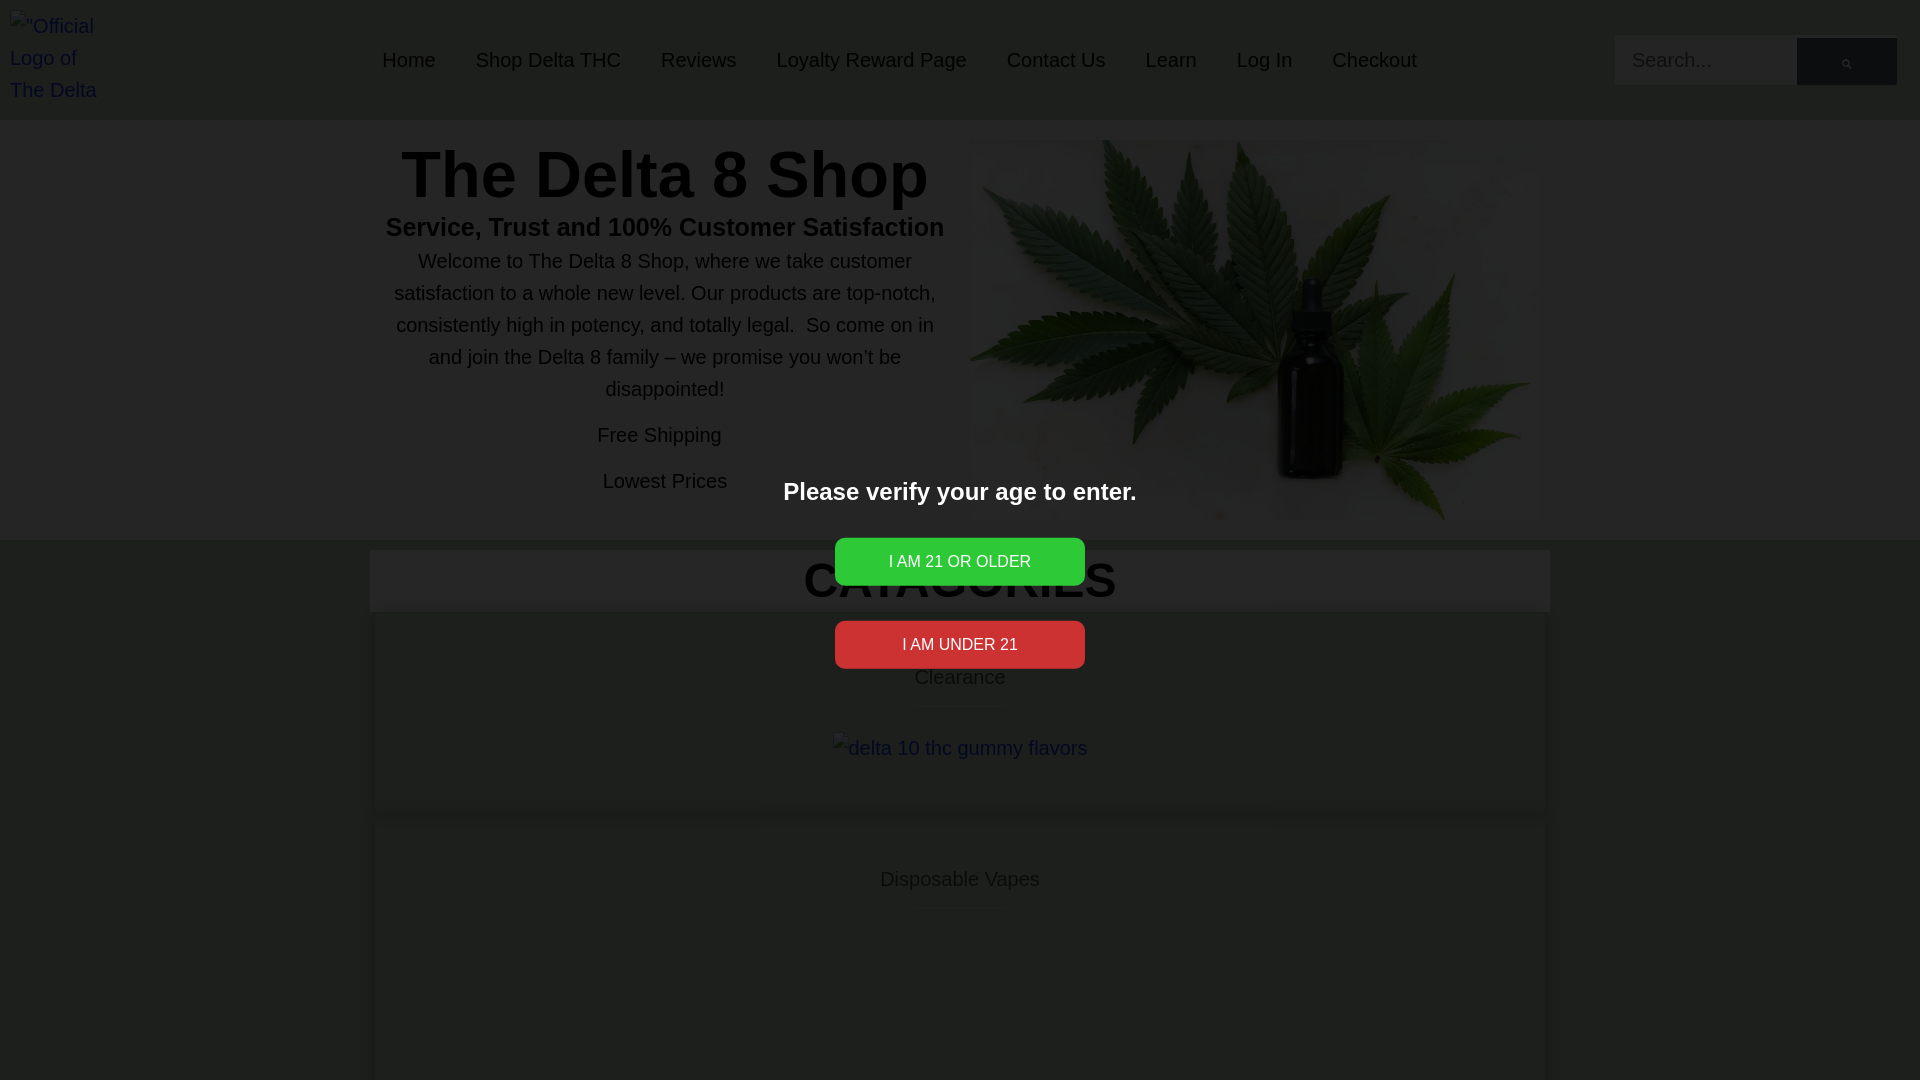 This screenshot has width=1920, height=1080. I want to click on Clearance, so click(958, 676).